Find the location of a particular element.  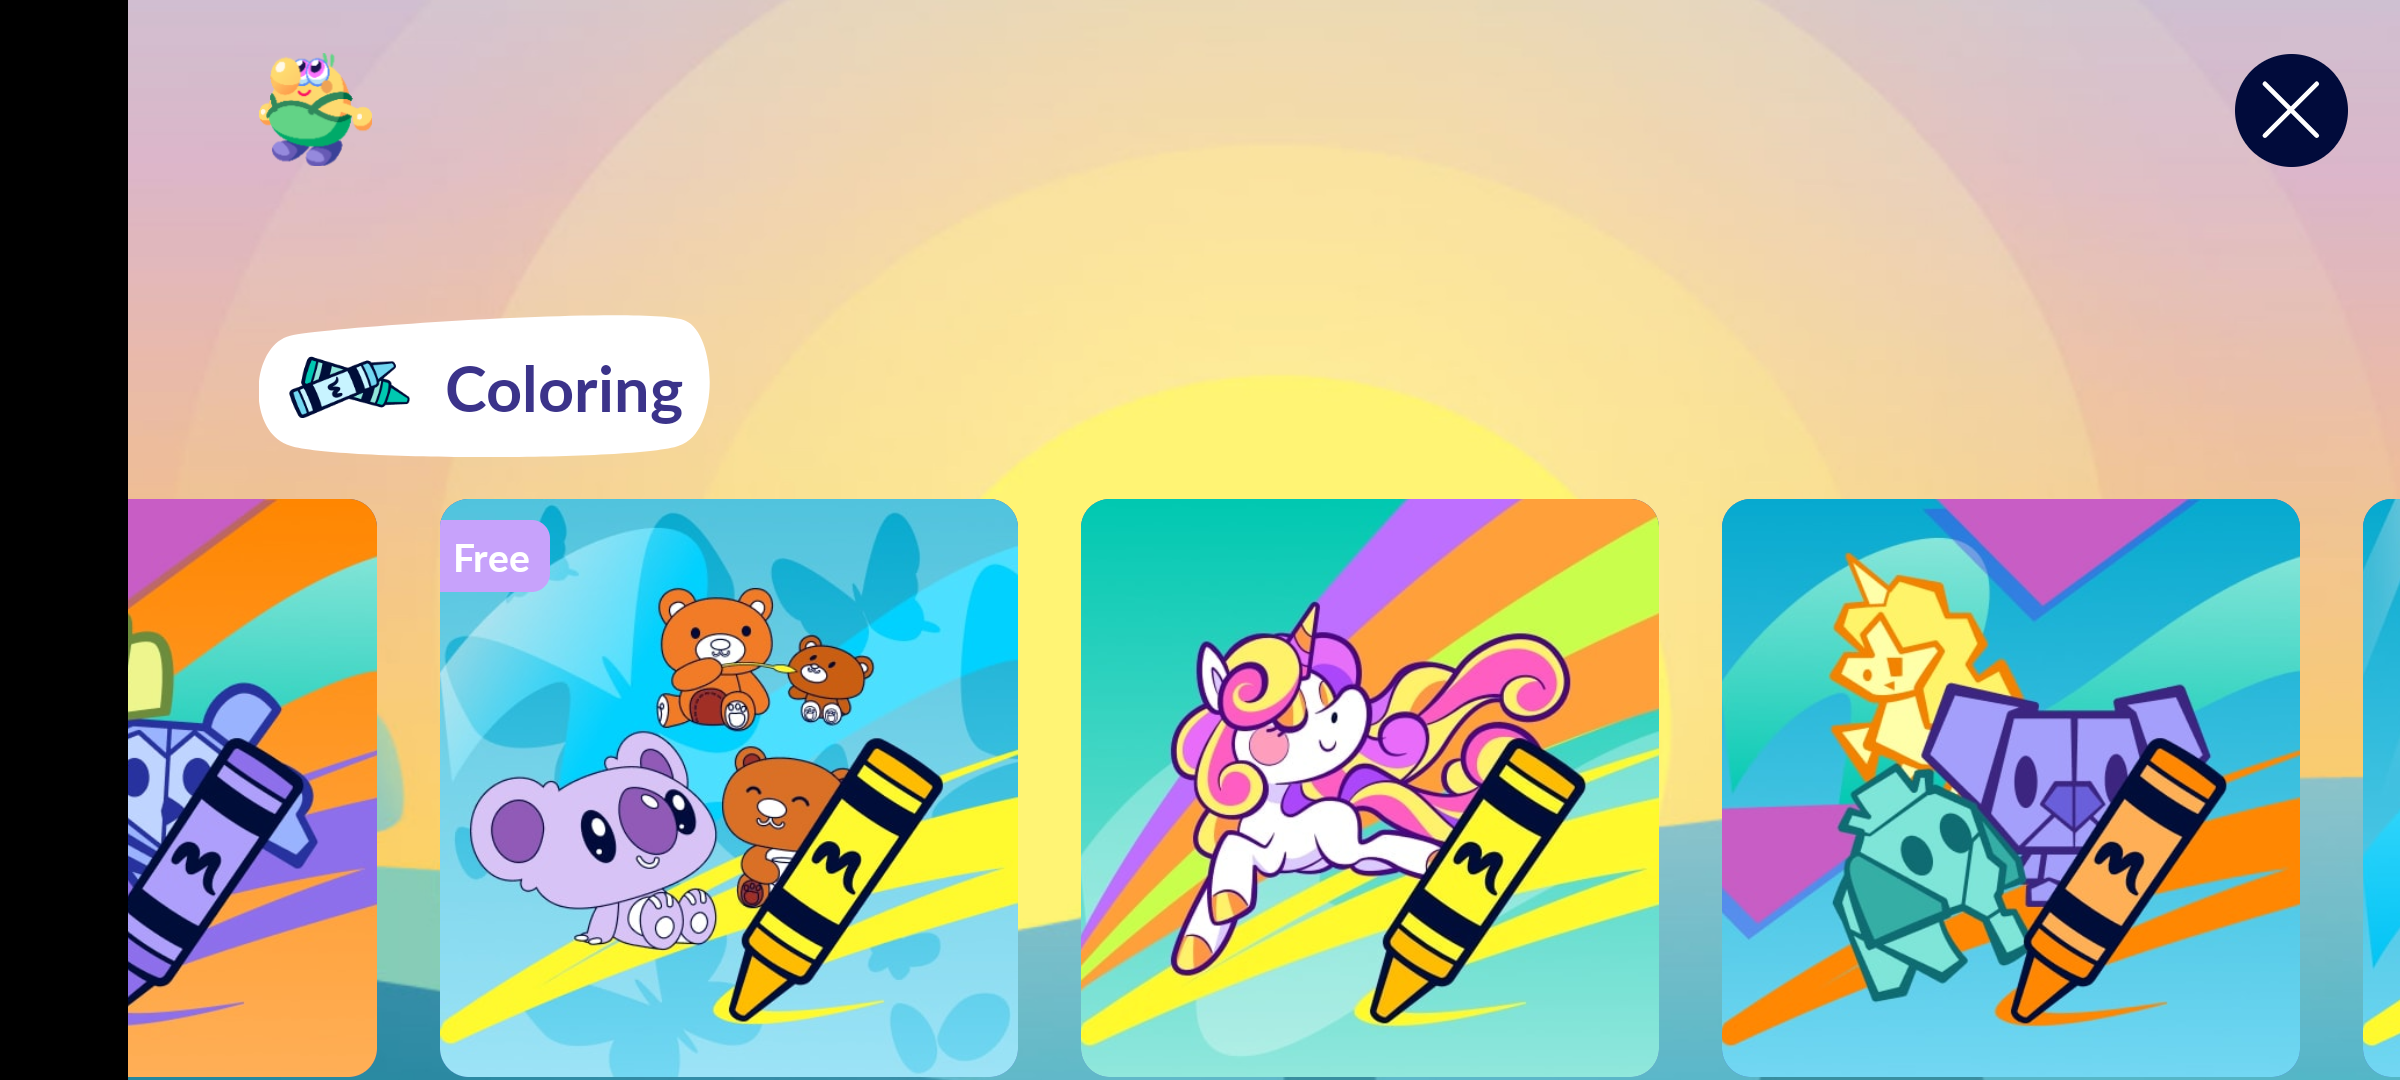

Featured Content Free is located at coordinates (728, 787).